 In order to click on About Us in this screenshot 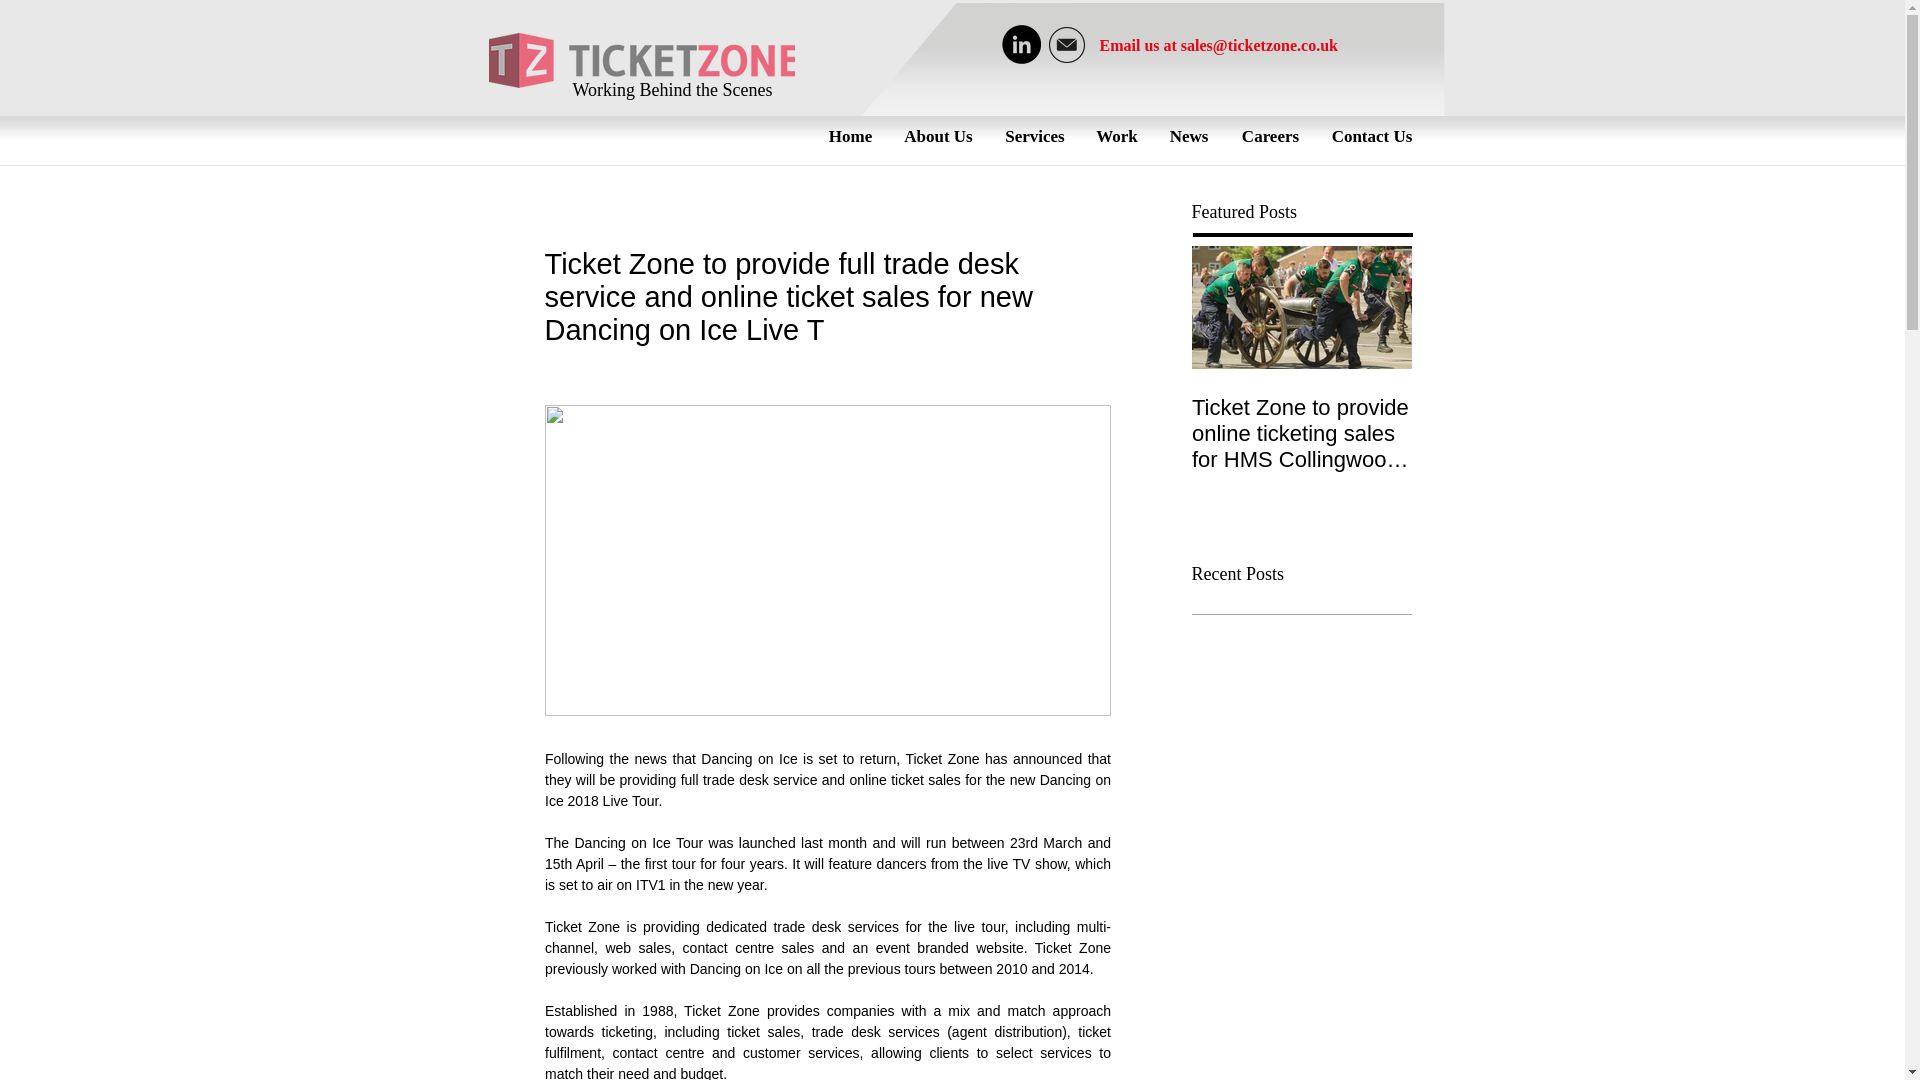, I will do `click(938, 136)`.